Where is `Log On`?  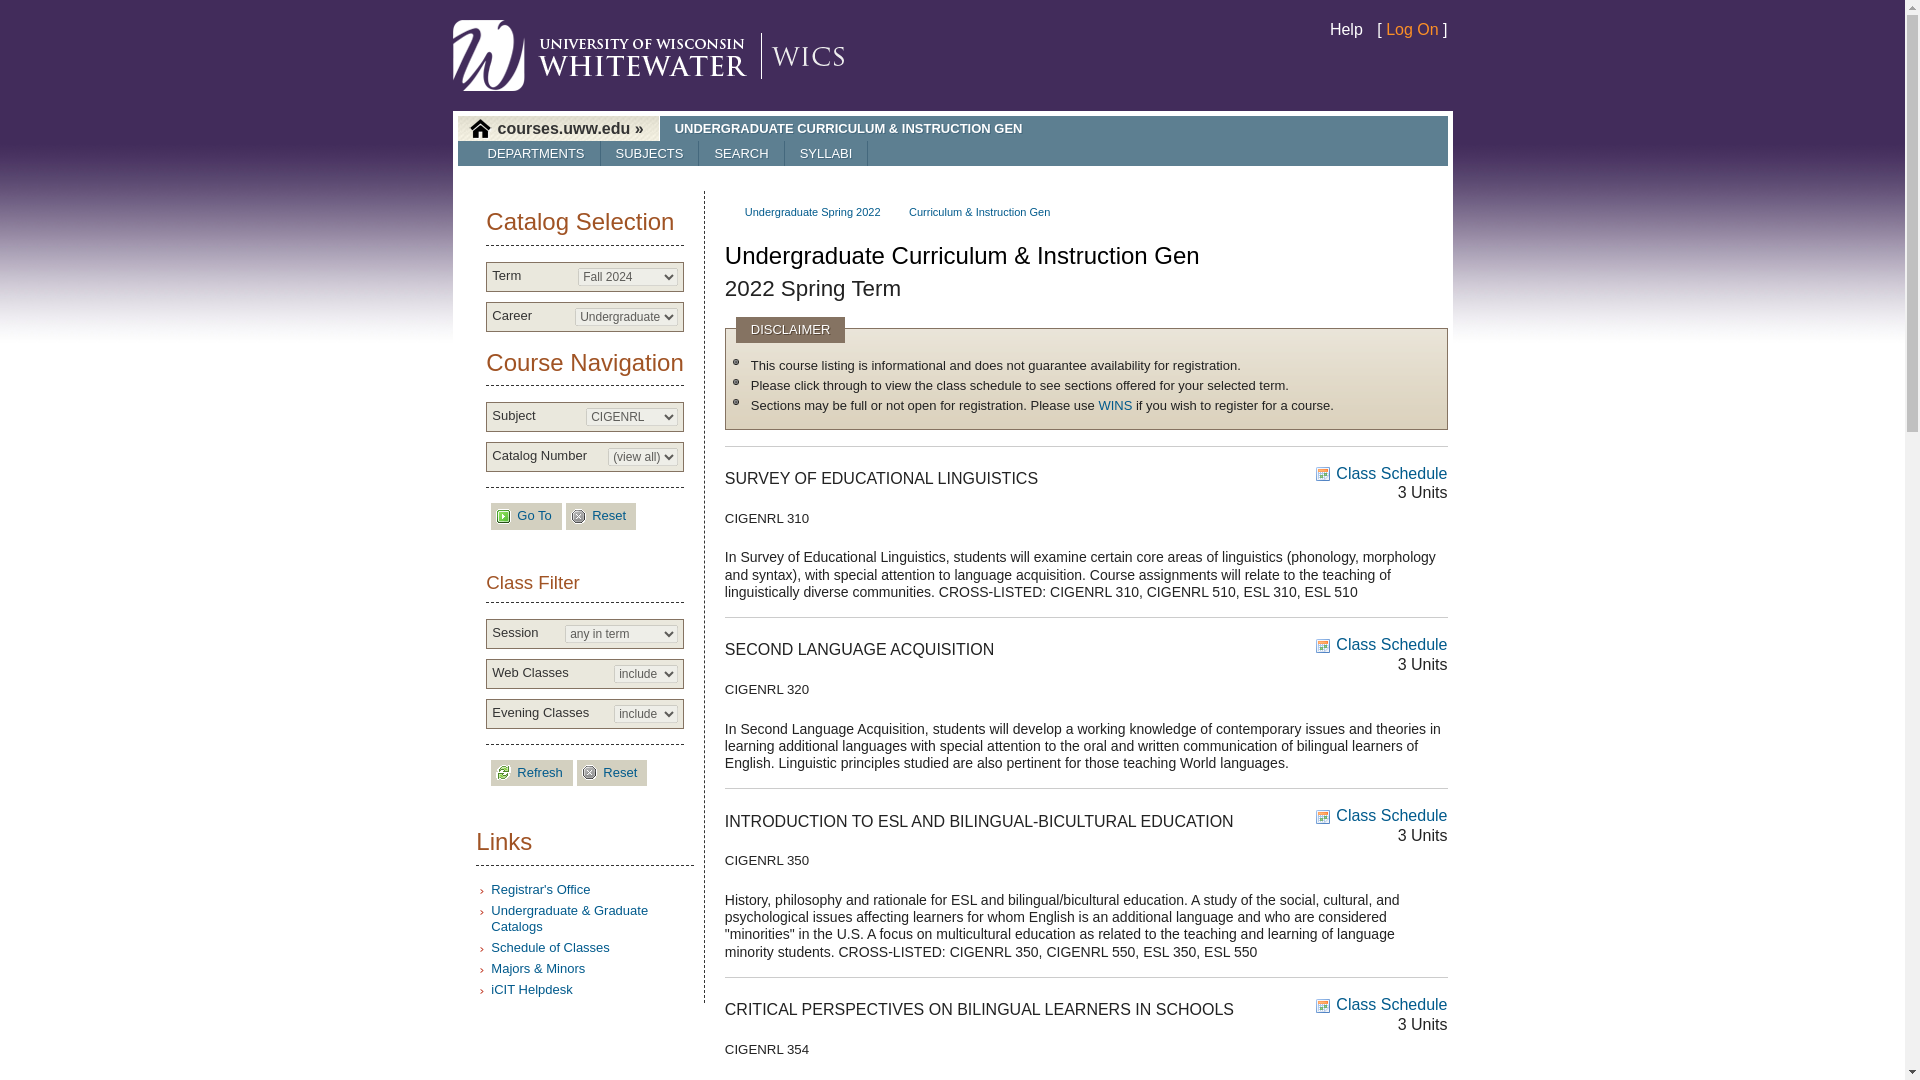
Log On is located at coordinates (1412, 28).